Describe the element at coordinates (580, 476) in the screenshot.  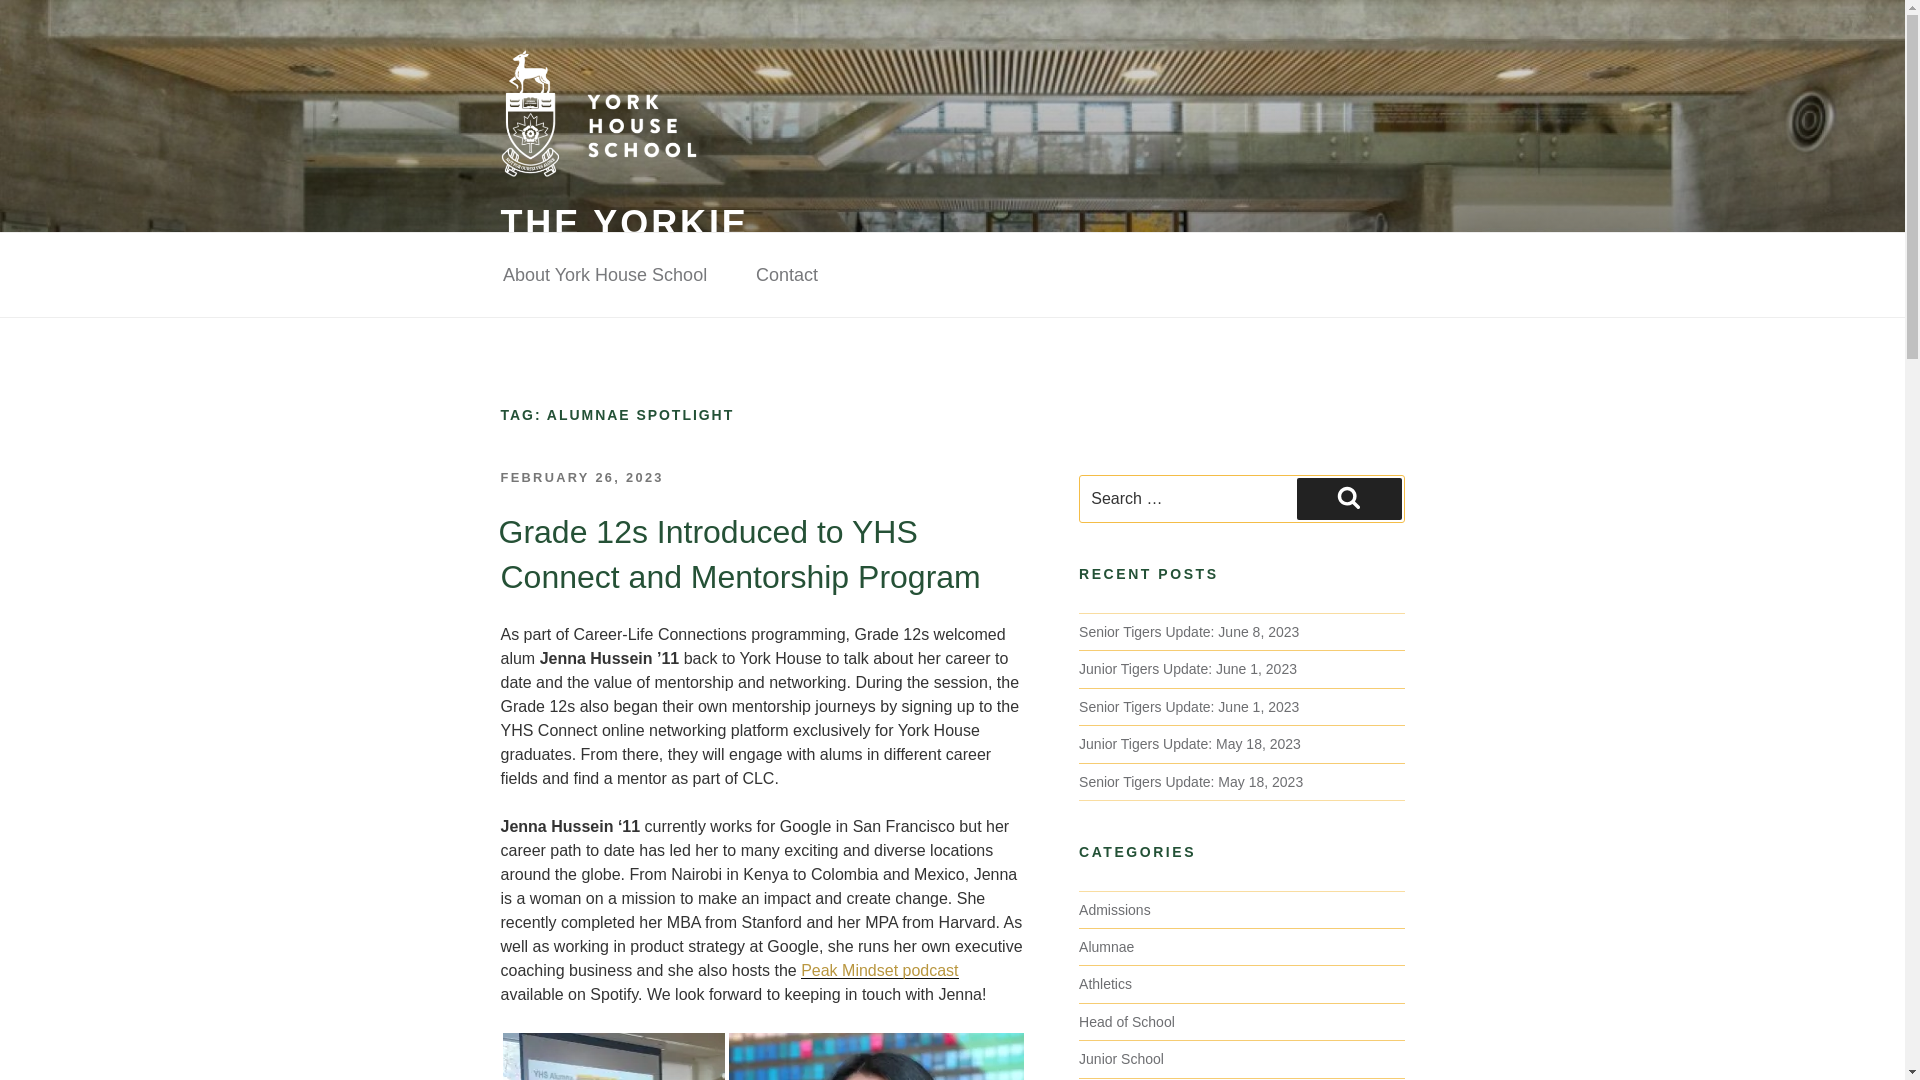
I see `FEBRUARY 26, 2023` at that location.